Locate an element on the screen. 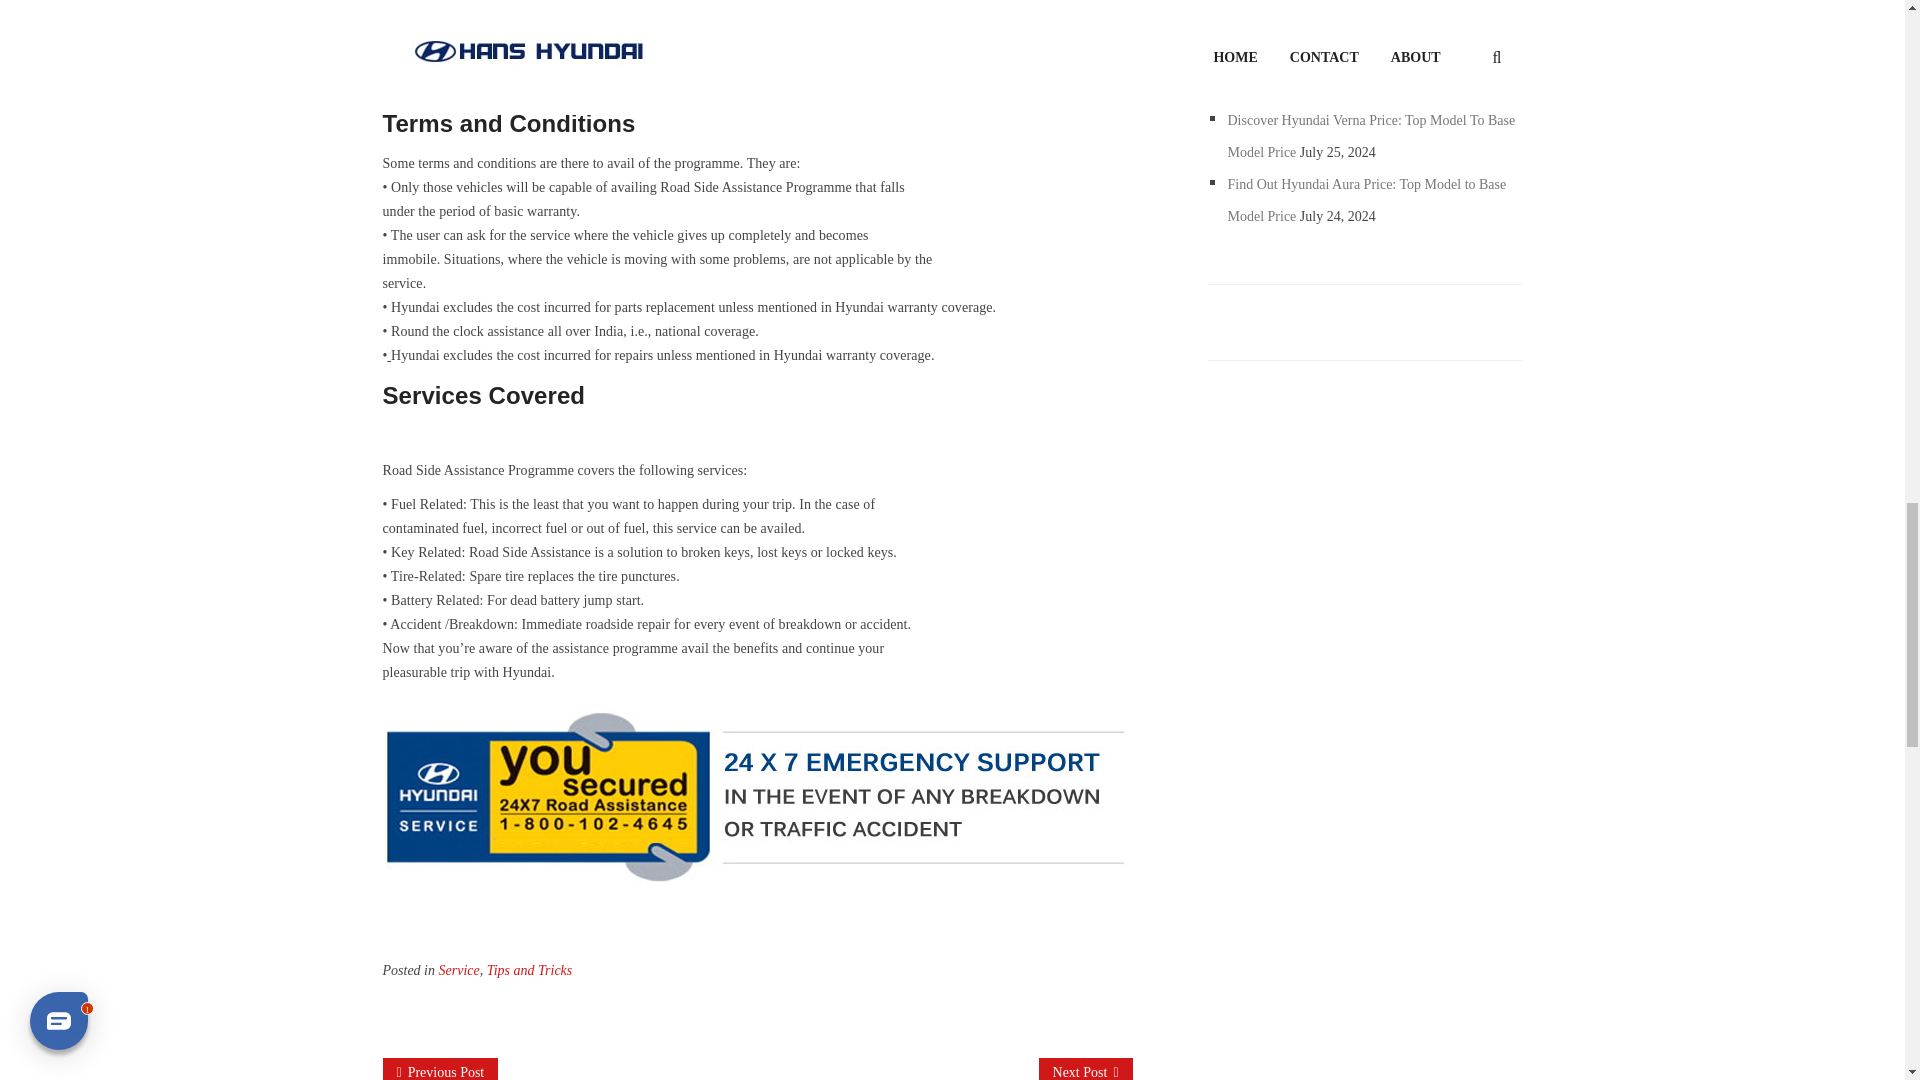 The image size is (1920, 1080). Hyundai Car Care Guide is located at coordinates (440, 1069).